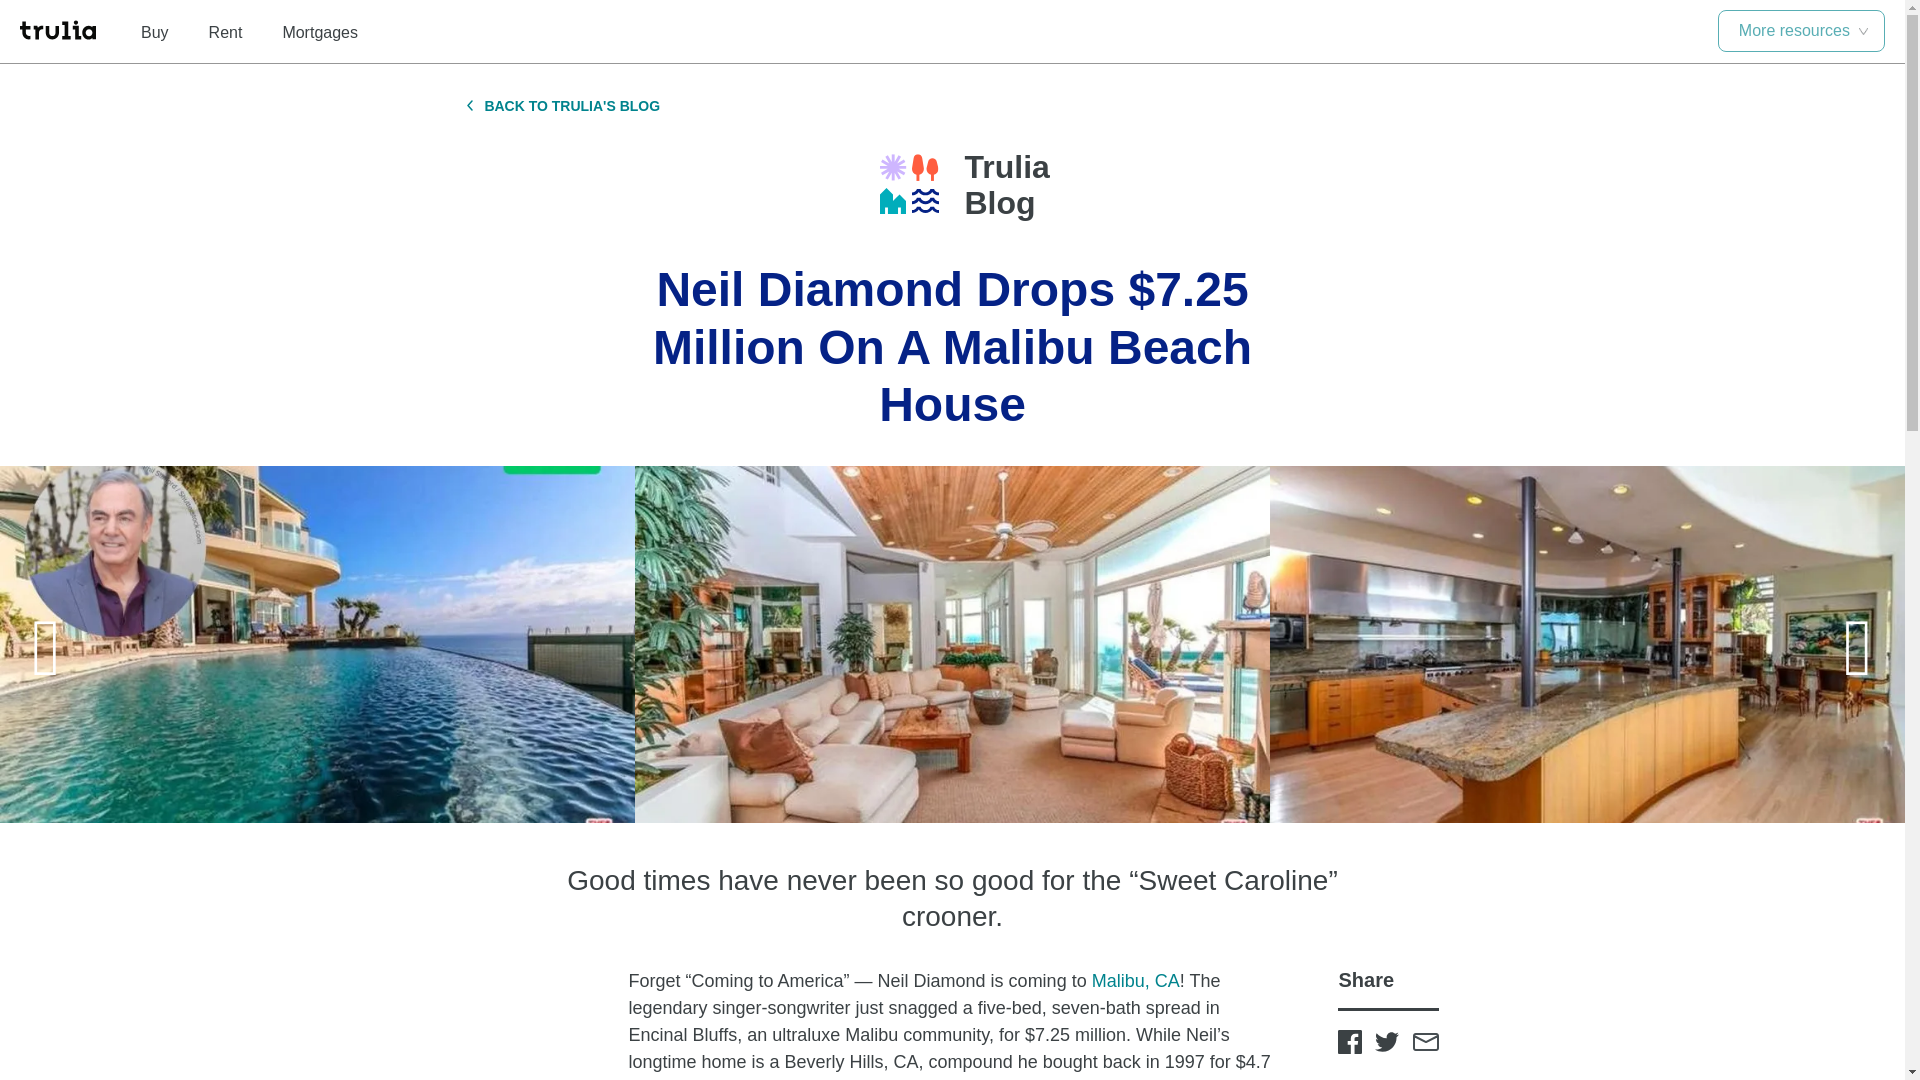 This screenshot has height=1080, width=1920. Describe the element at coordinates (469, 106) in the screenshot. I see `GROUP CREATED WITH SKETCH.` at that location.